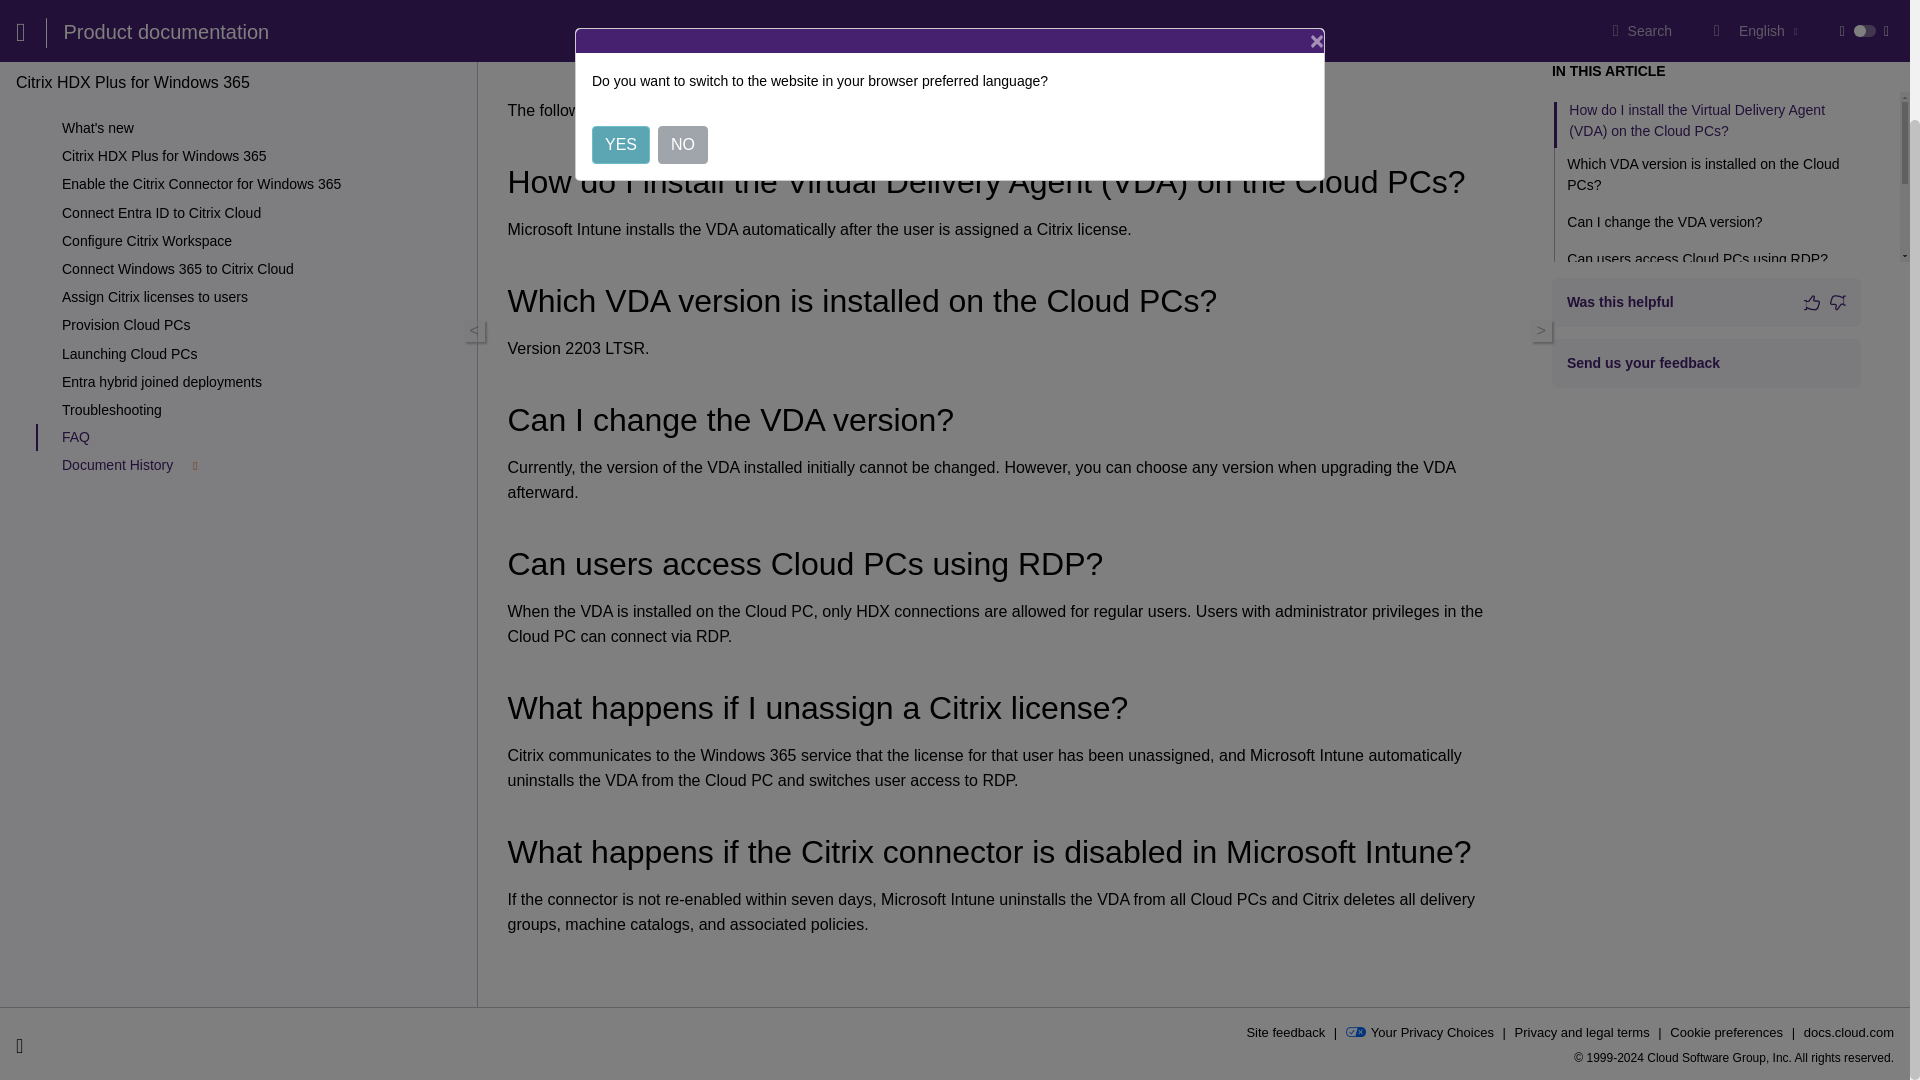  I want to click on Enable the Citrix Connector for Windows 365, so click(264, 48).